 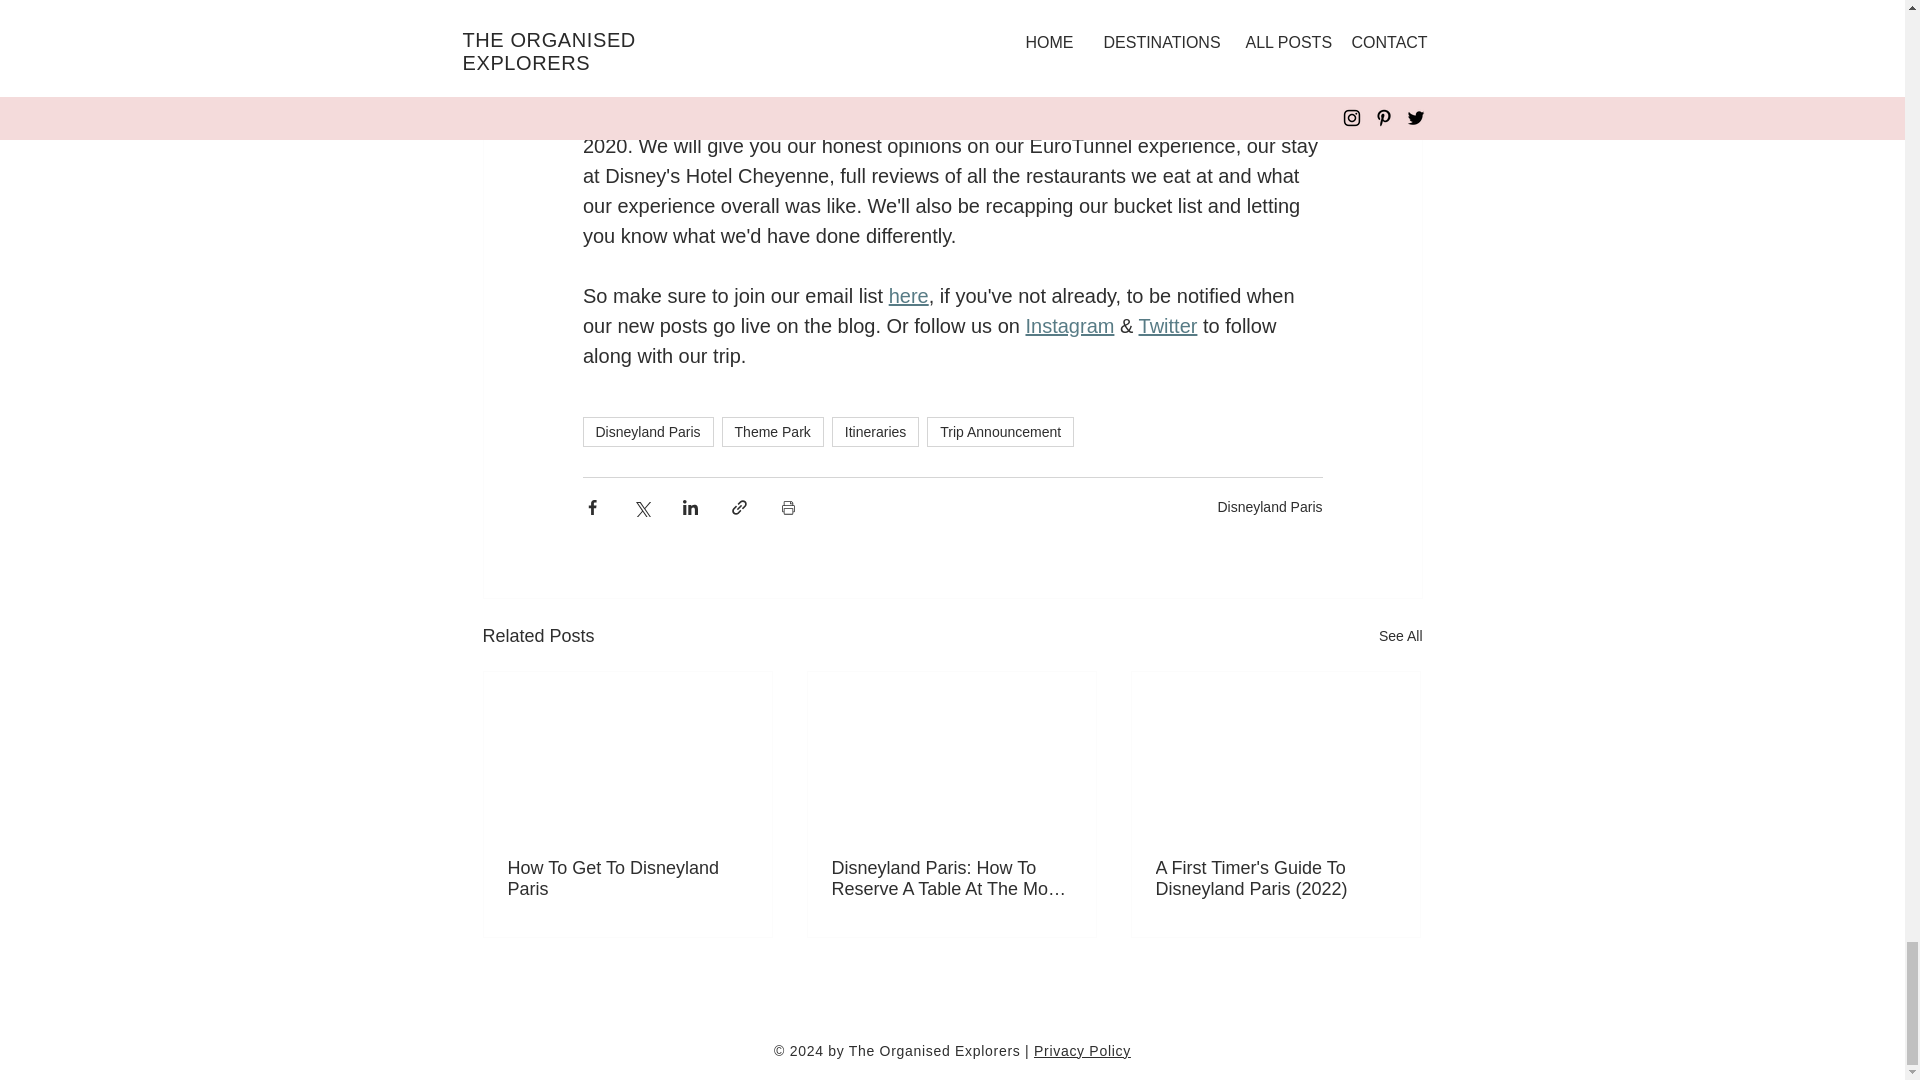 I want to click on full trip report, so click(x=1200, y=86).